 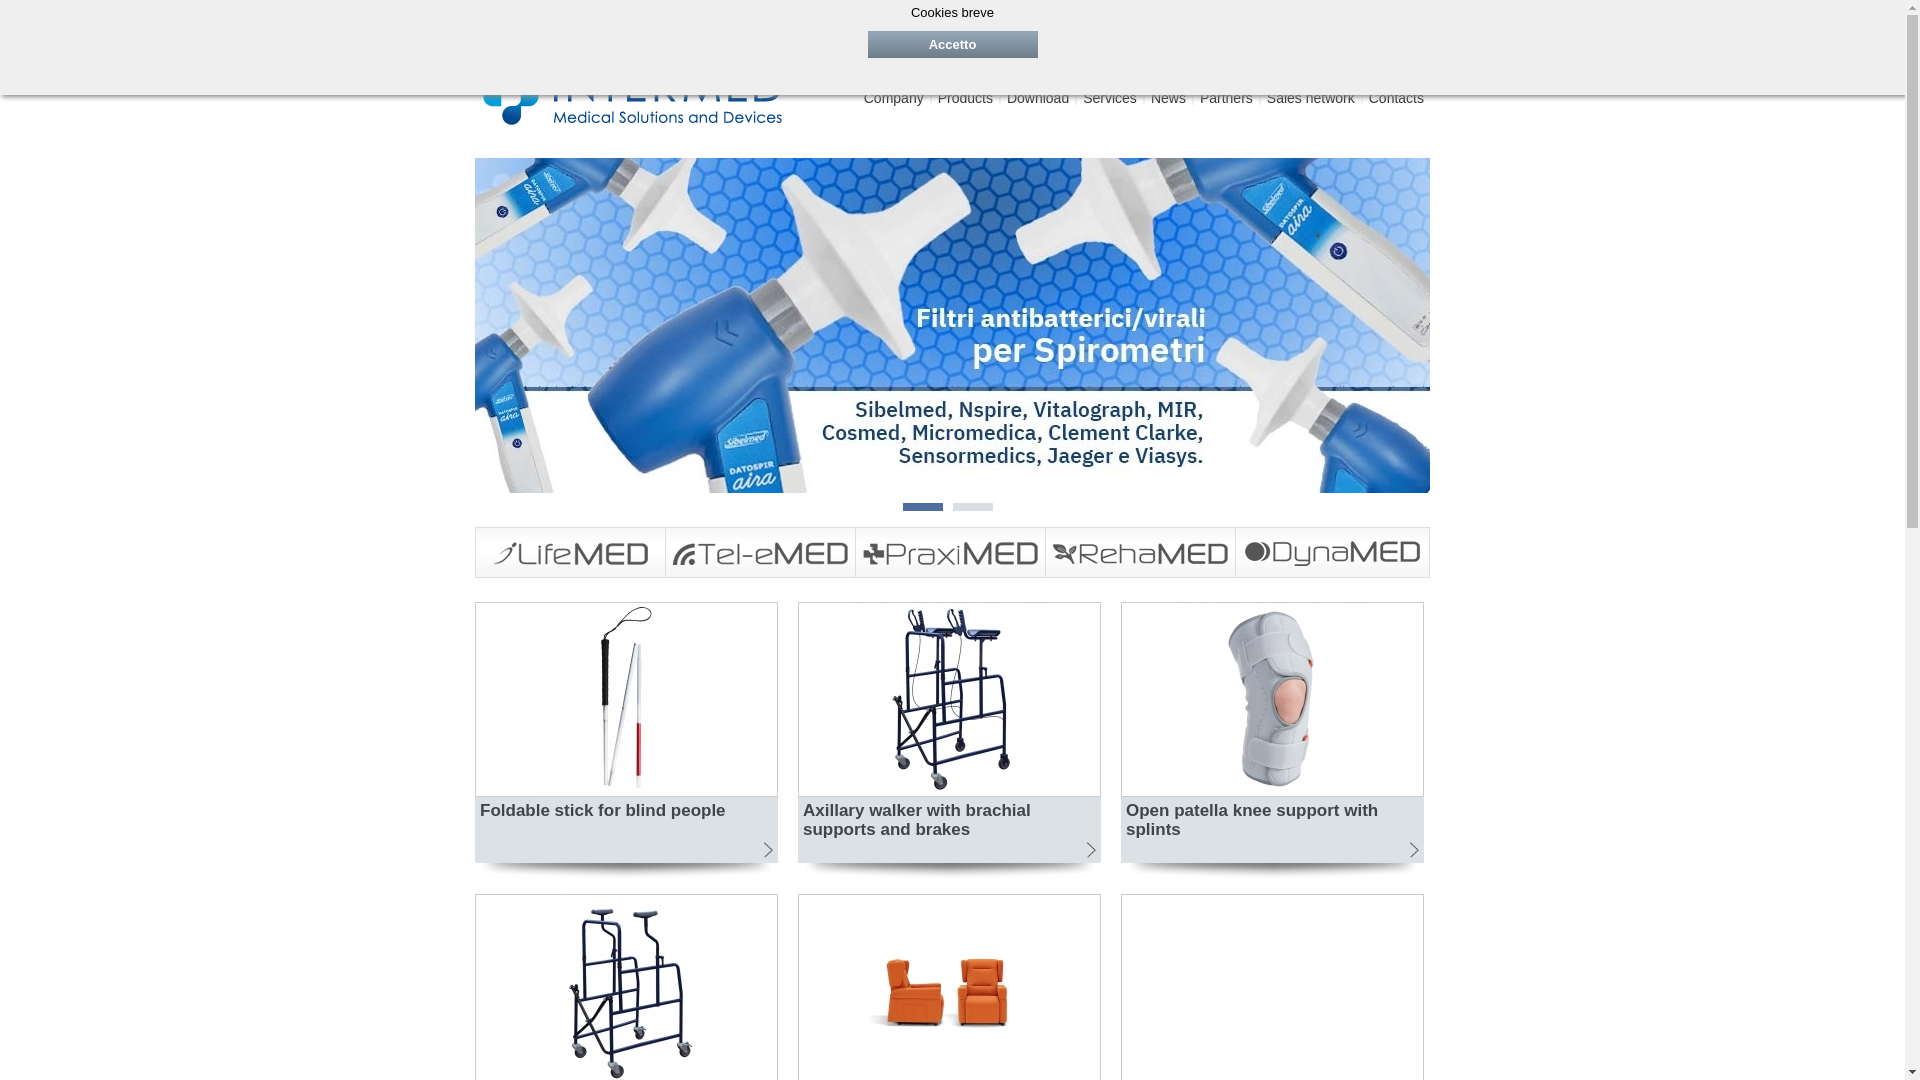 What do you see at coordinates (626, 698) in the screenshot?
I see `Facebook` at bounding box center [626, 698].